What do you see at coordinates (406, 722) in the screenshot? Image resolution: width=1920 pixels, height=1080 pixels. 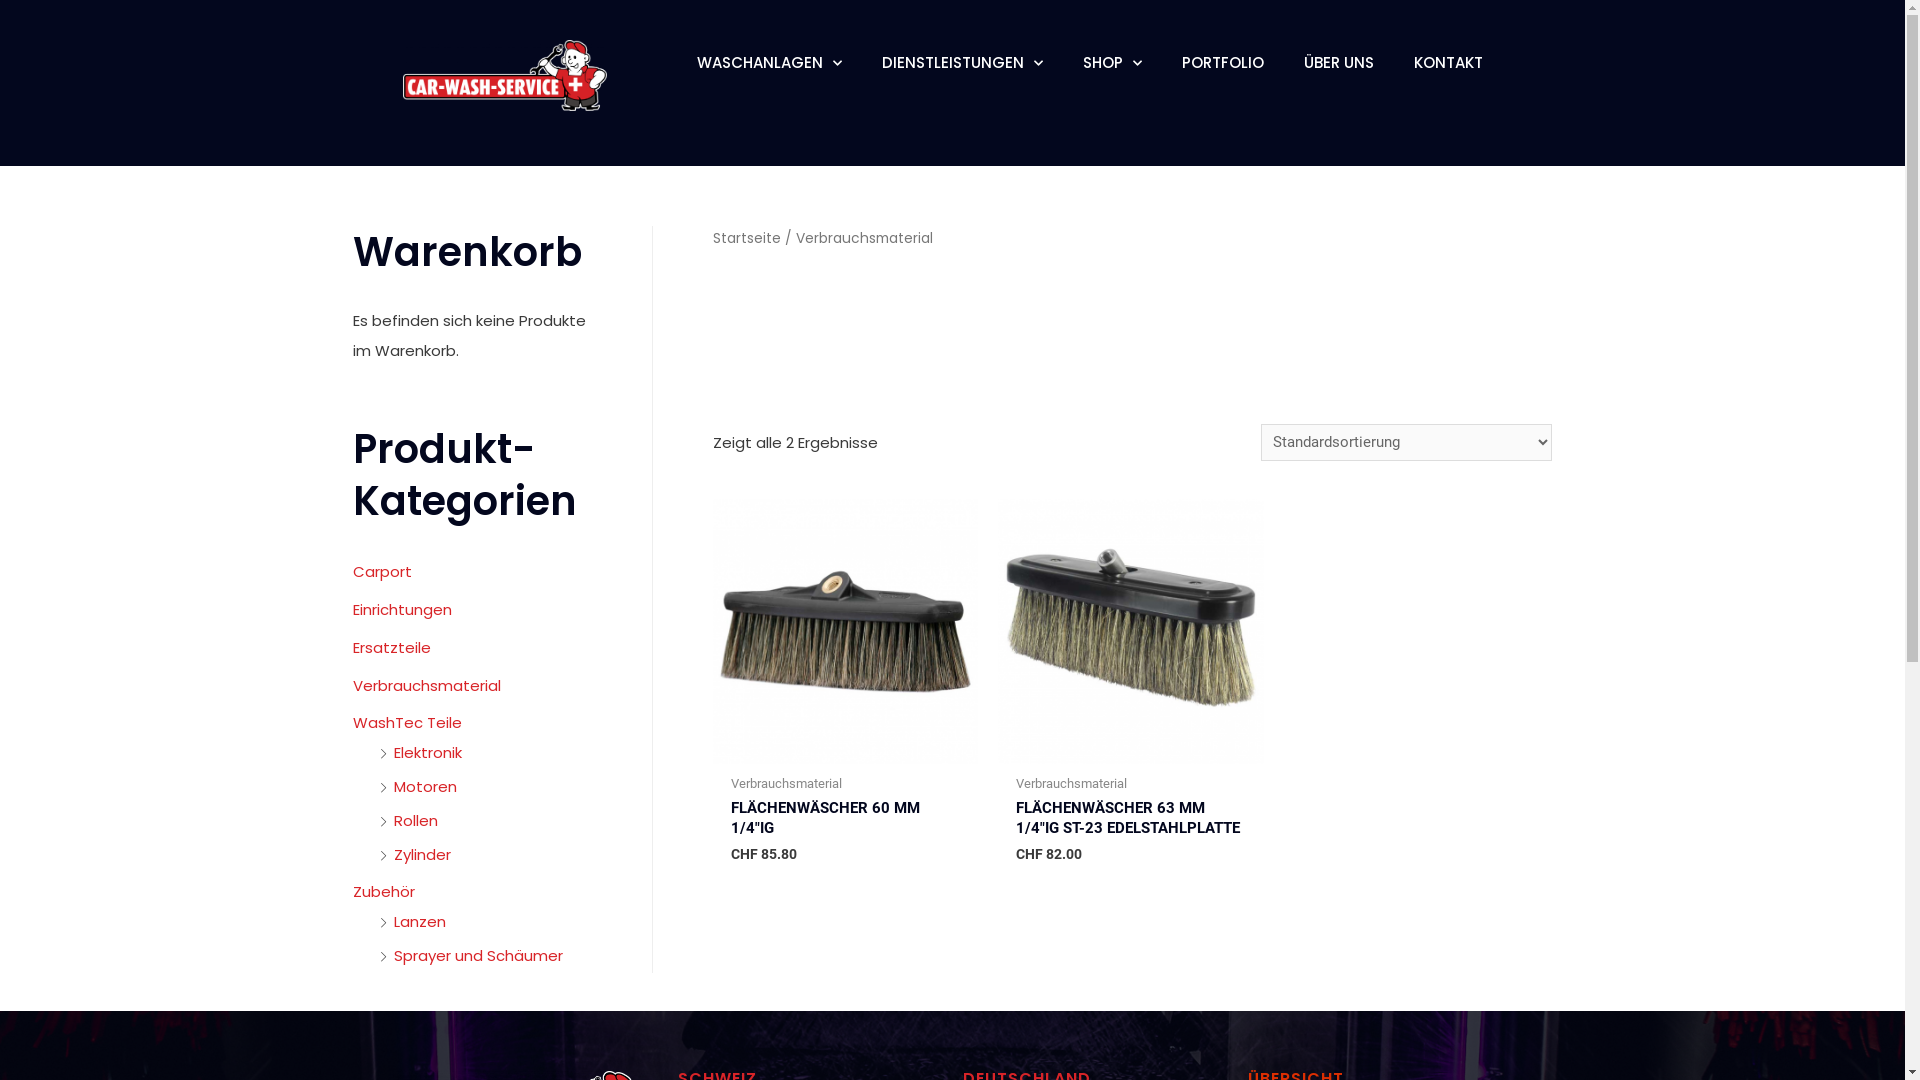 I see `WashTec Teile` at bounding box center [406, 722].